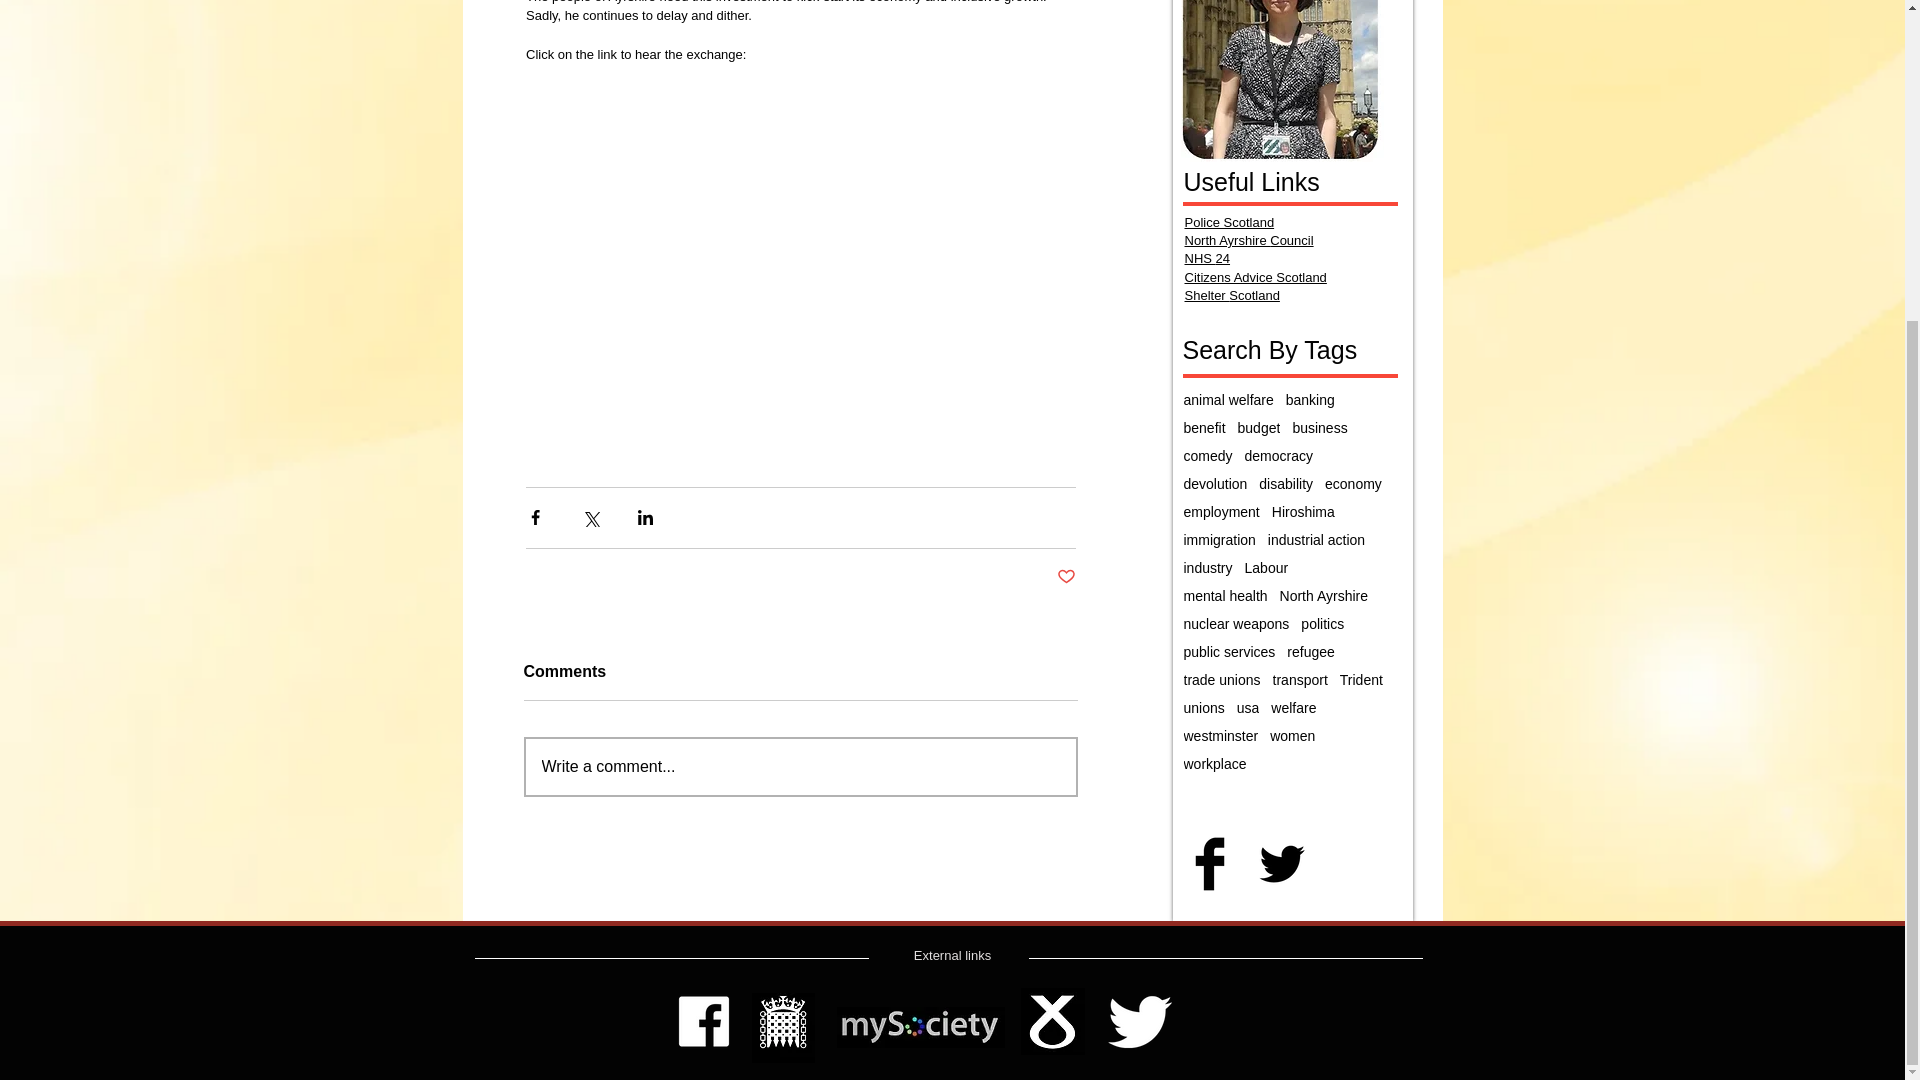  What do you see at coordinates (800, 766) in the screenshot?
I see `Write a comment...` at bounding box center [800, 766].